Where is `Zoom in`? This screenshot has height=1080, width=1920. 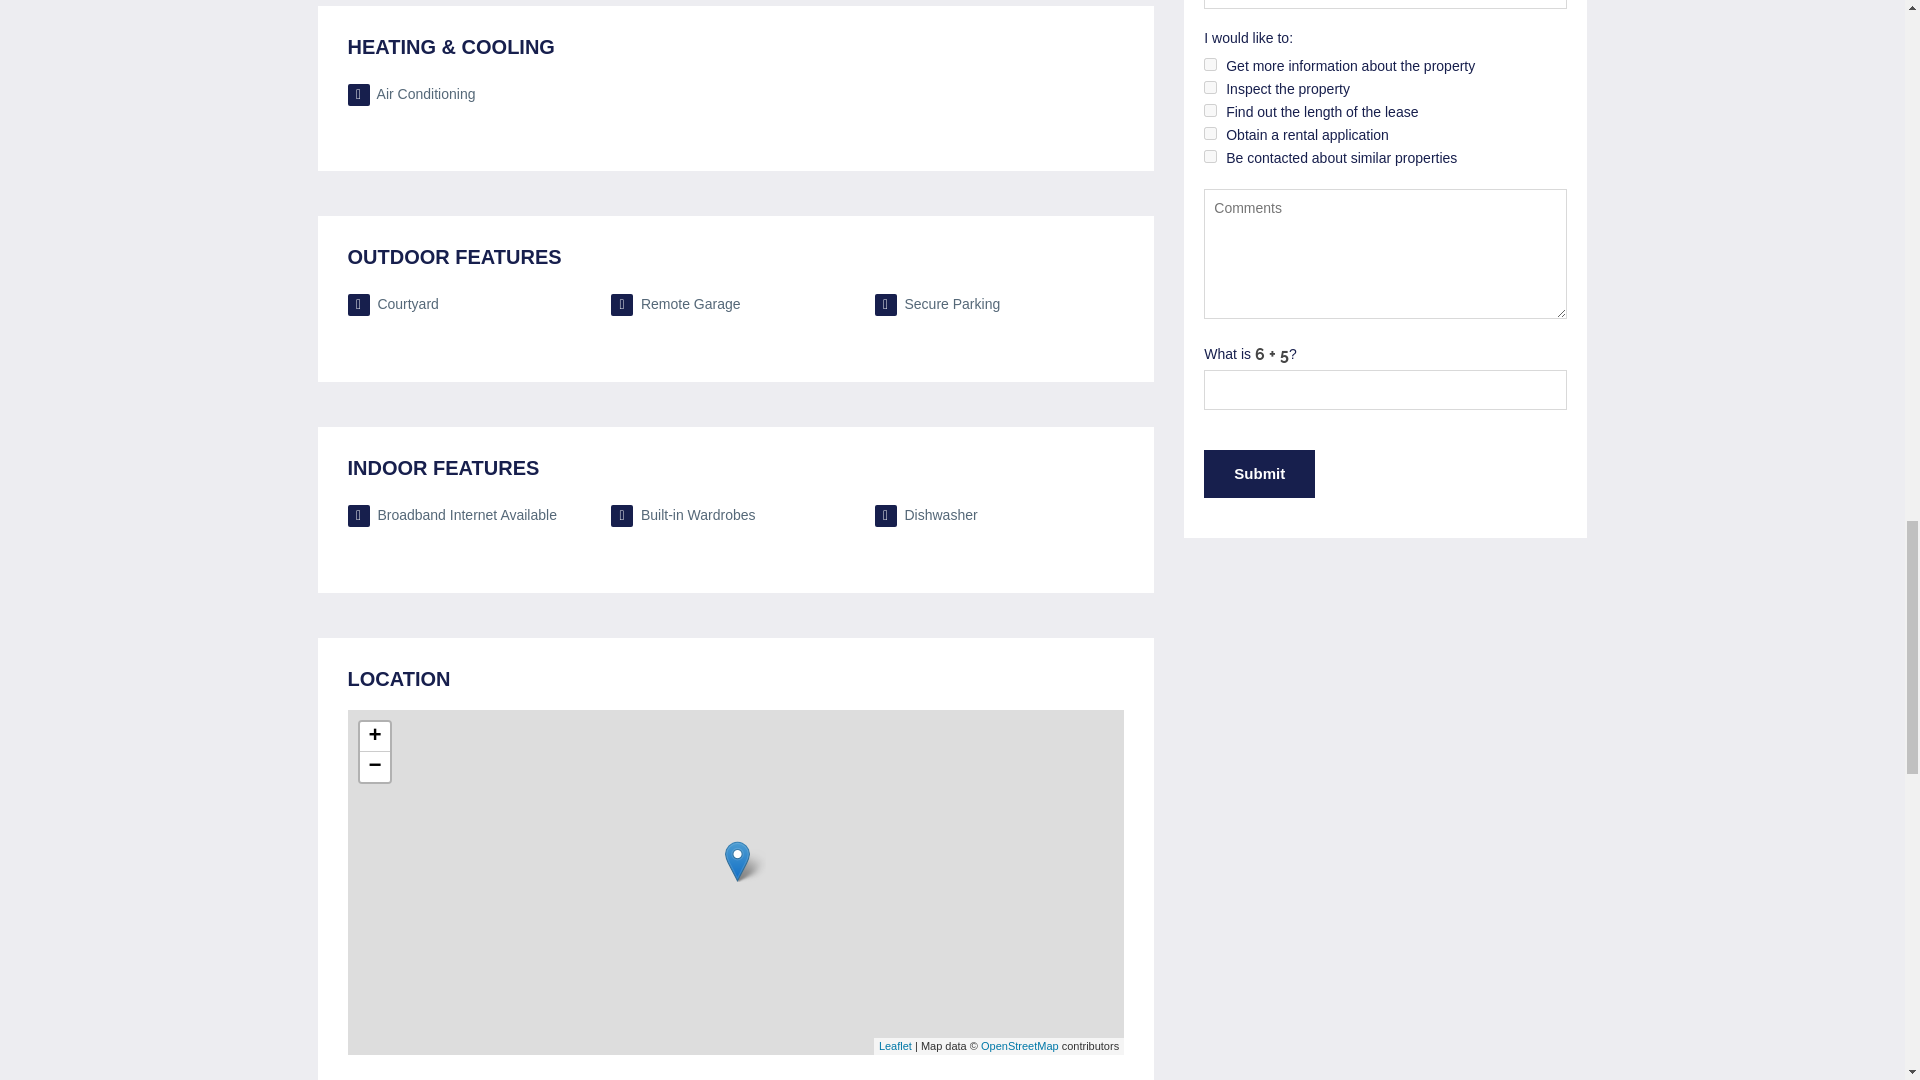
Zoom in is located at coordinates (374, 736).